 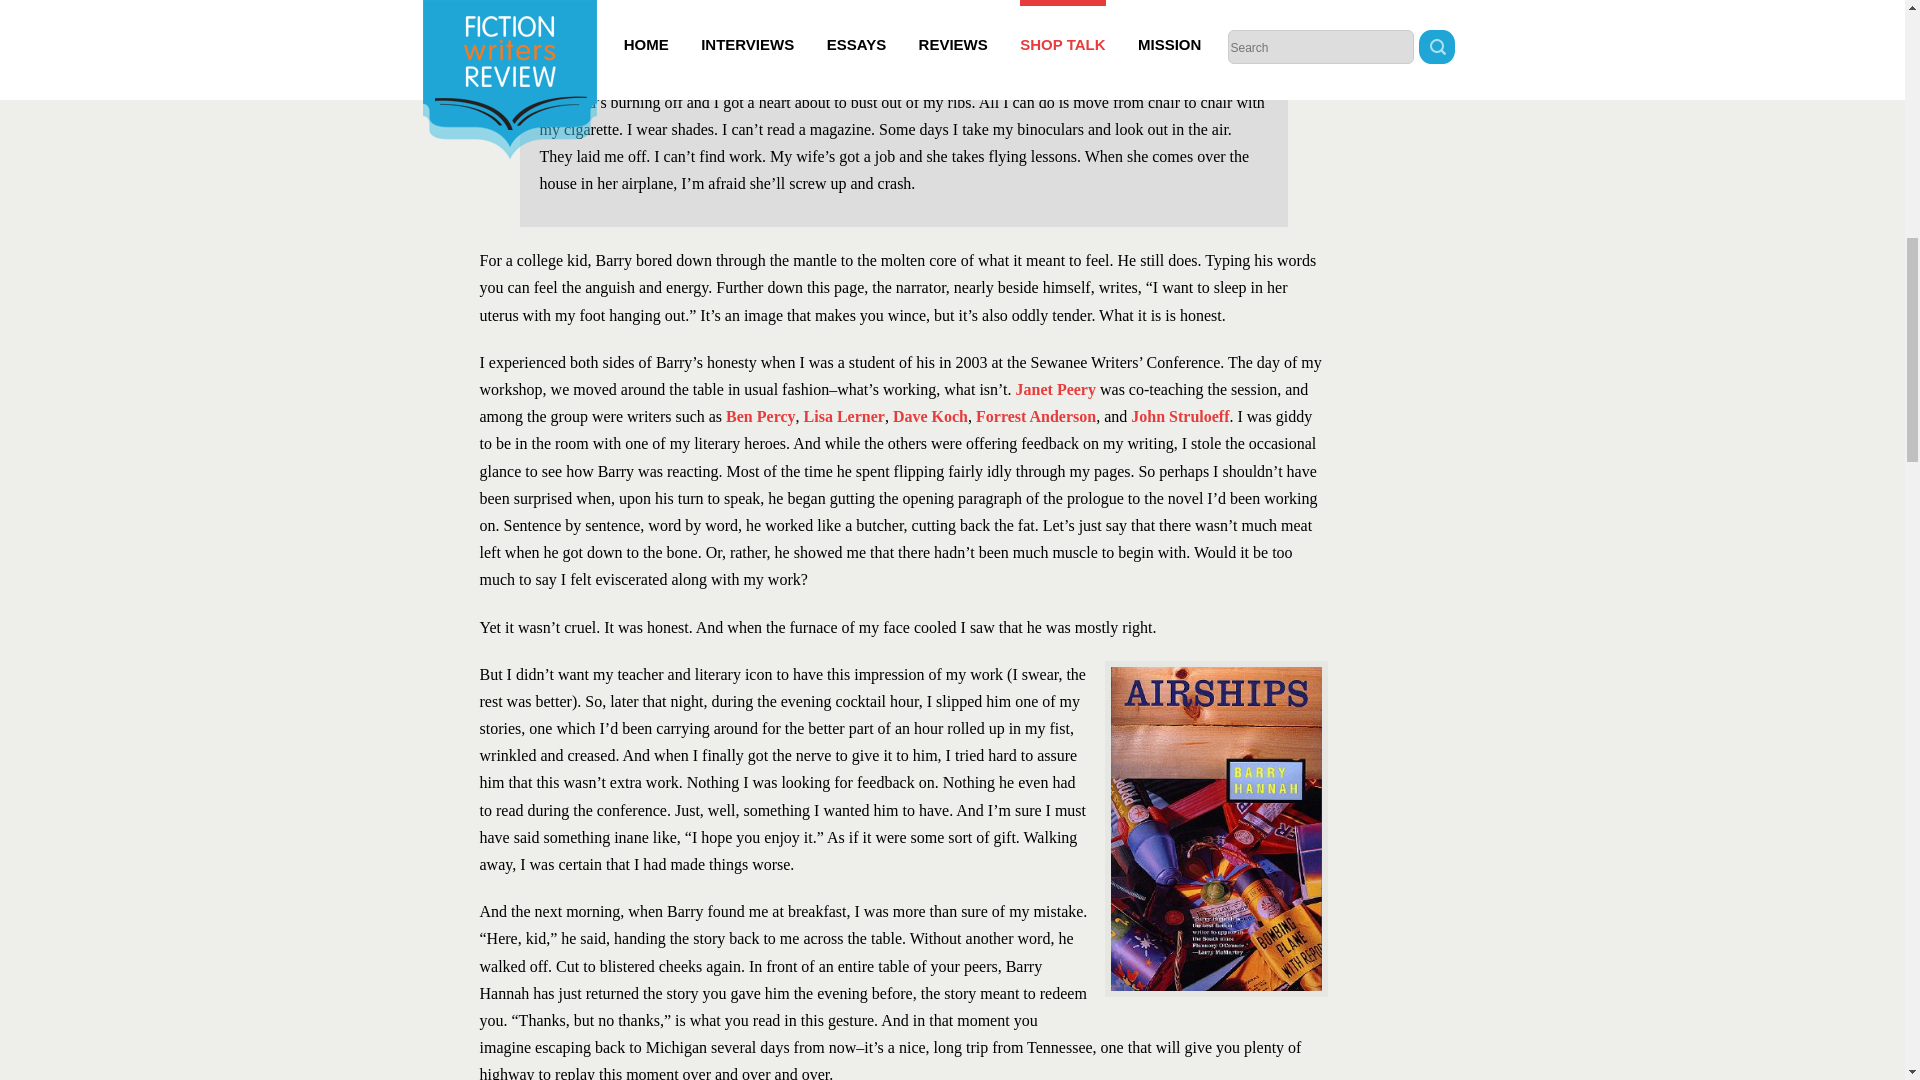 I want to click on Lisa Lerner, so click(x=844, y=416).